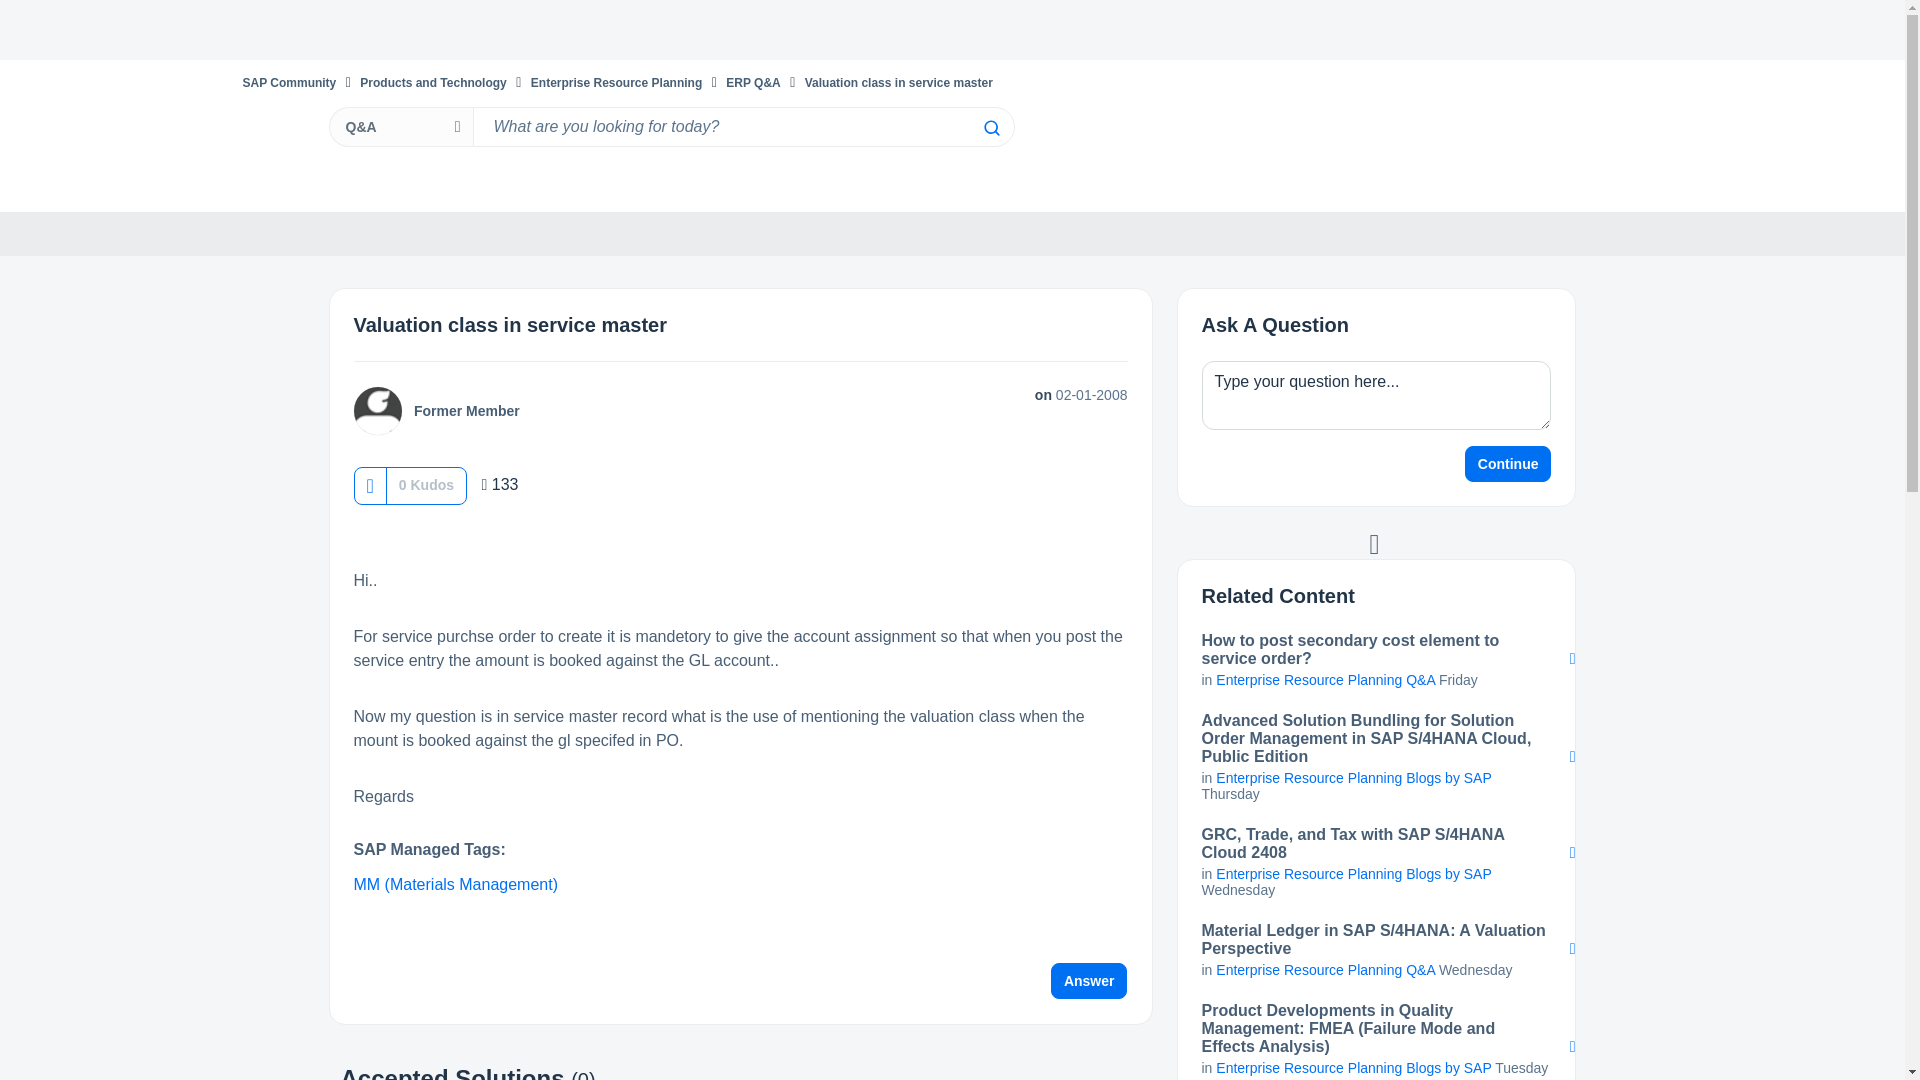  What do you see at coordinates (433, 82) in the screenshot?
I see `Products and Technology` at bounding box center [433, 82].